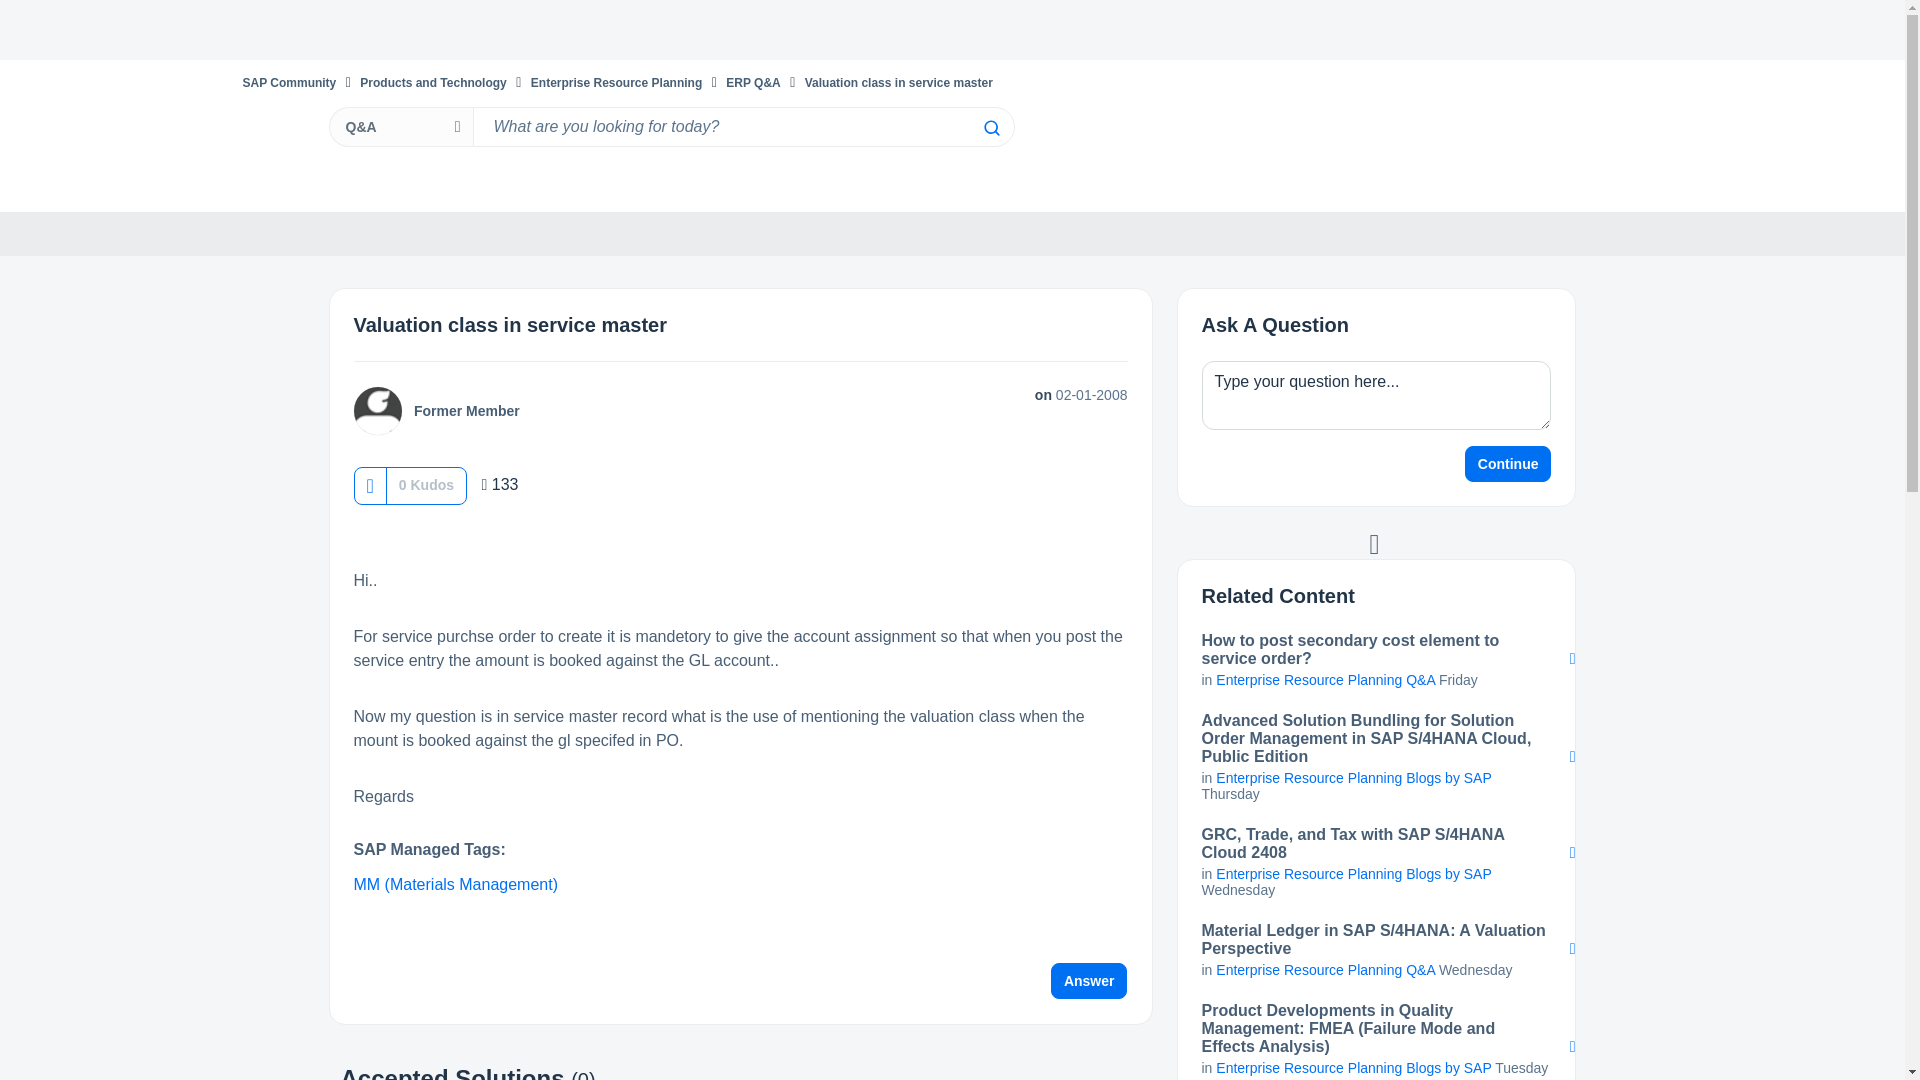  What do you see at coordinates (433, 82) in the screenshot?
I see `Products and Technology` at bounding box center [433, 82].